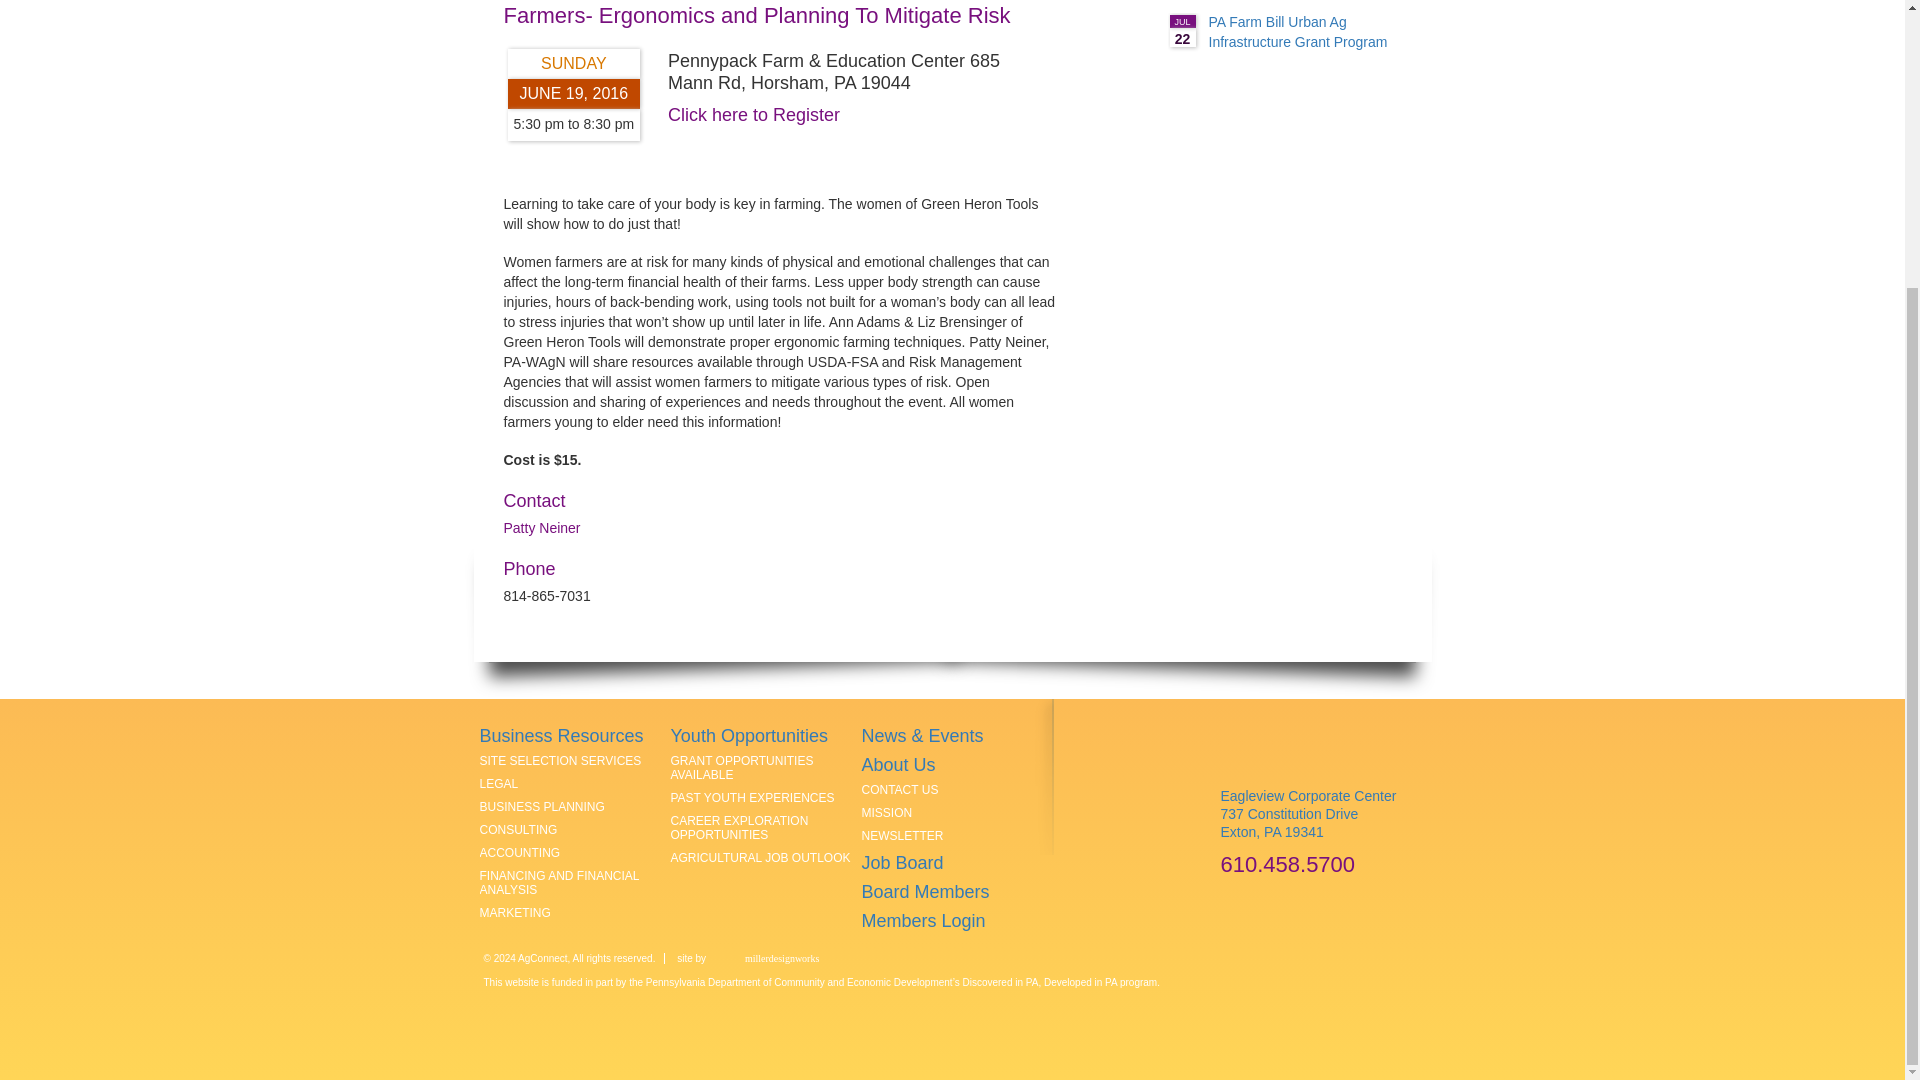  I want to click on Patty Neiner, so click(542, 528).